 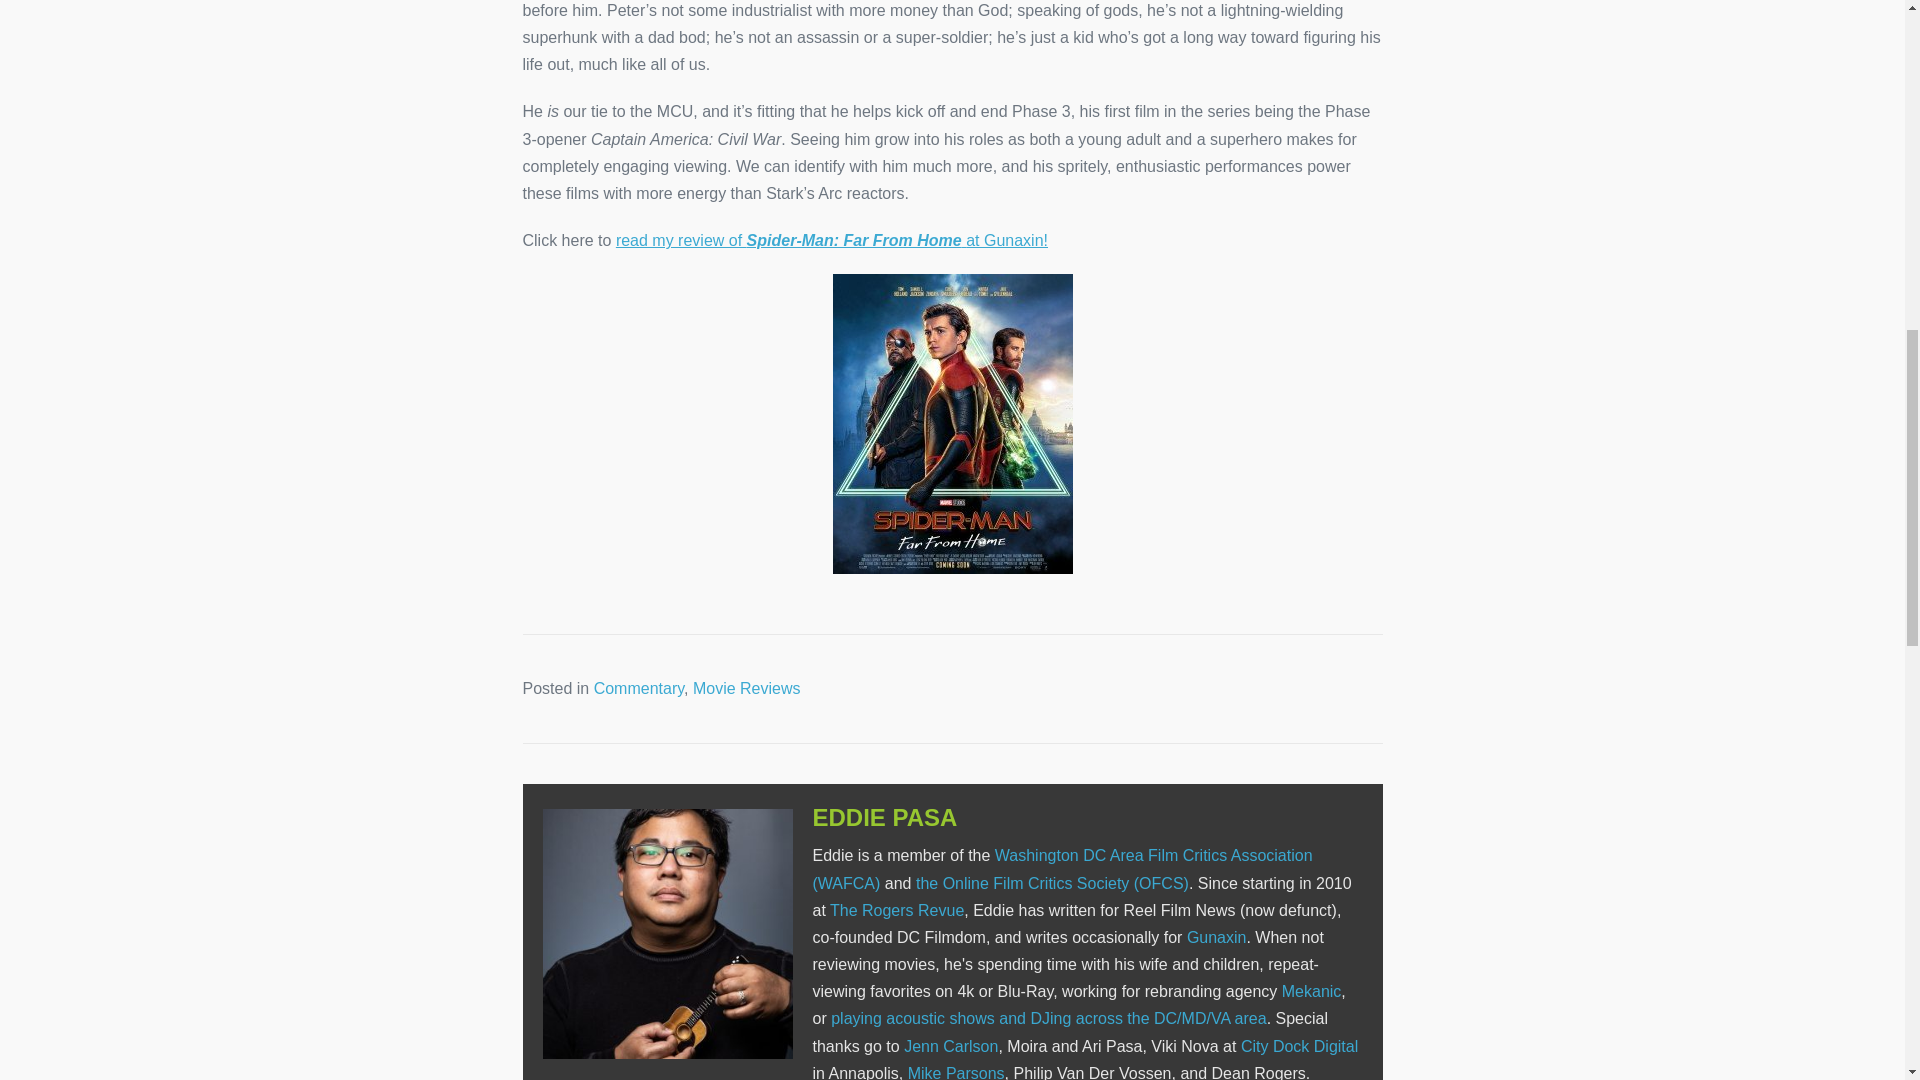 I want to click on Jenn Carlson, so click(x=951, y=1046).